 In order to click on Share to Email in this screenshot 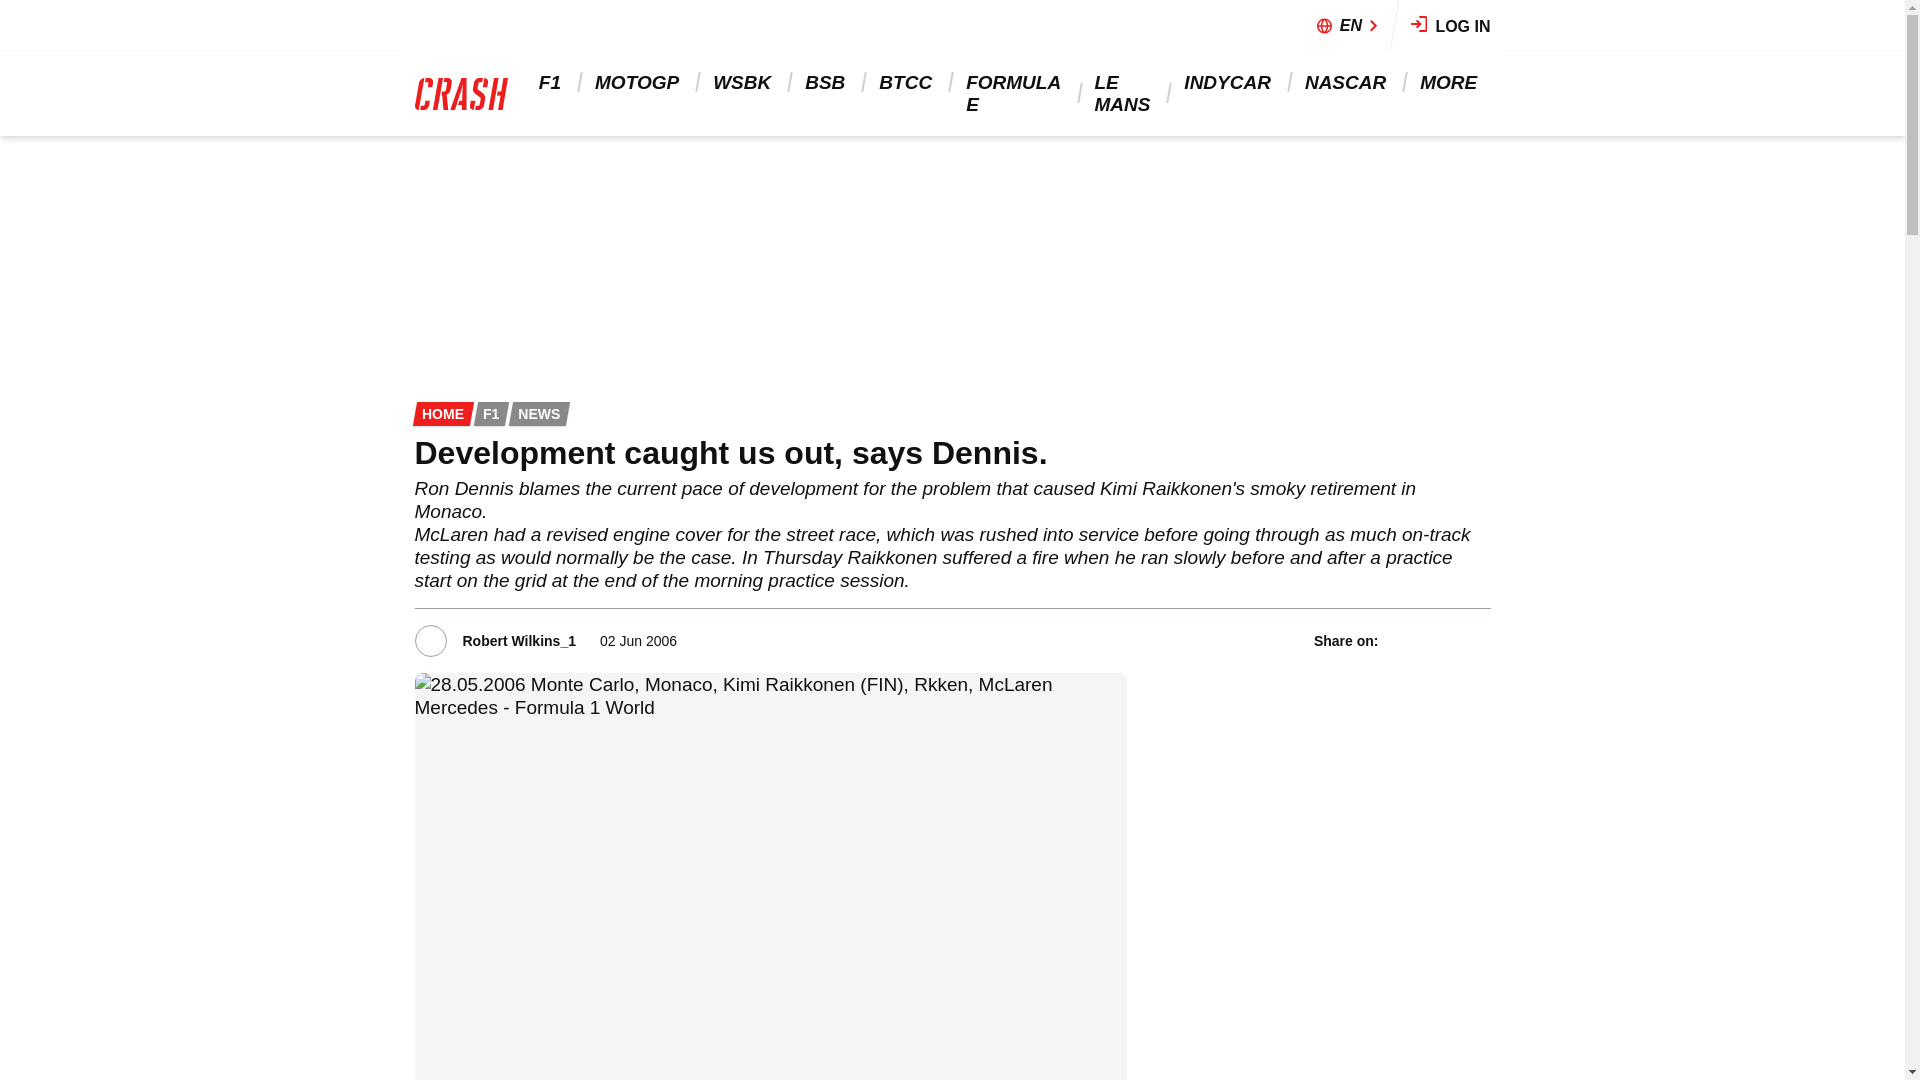, I will do `click(1477, 640)`.